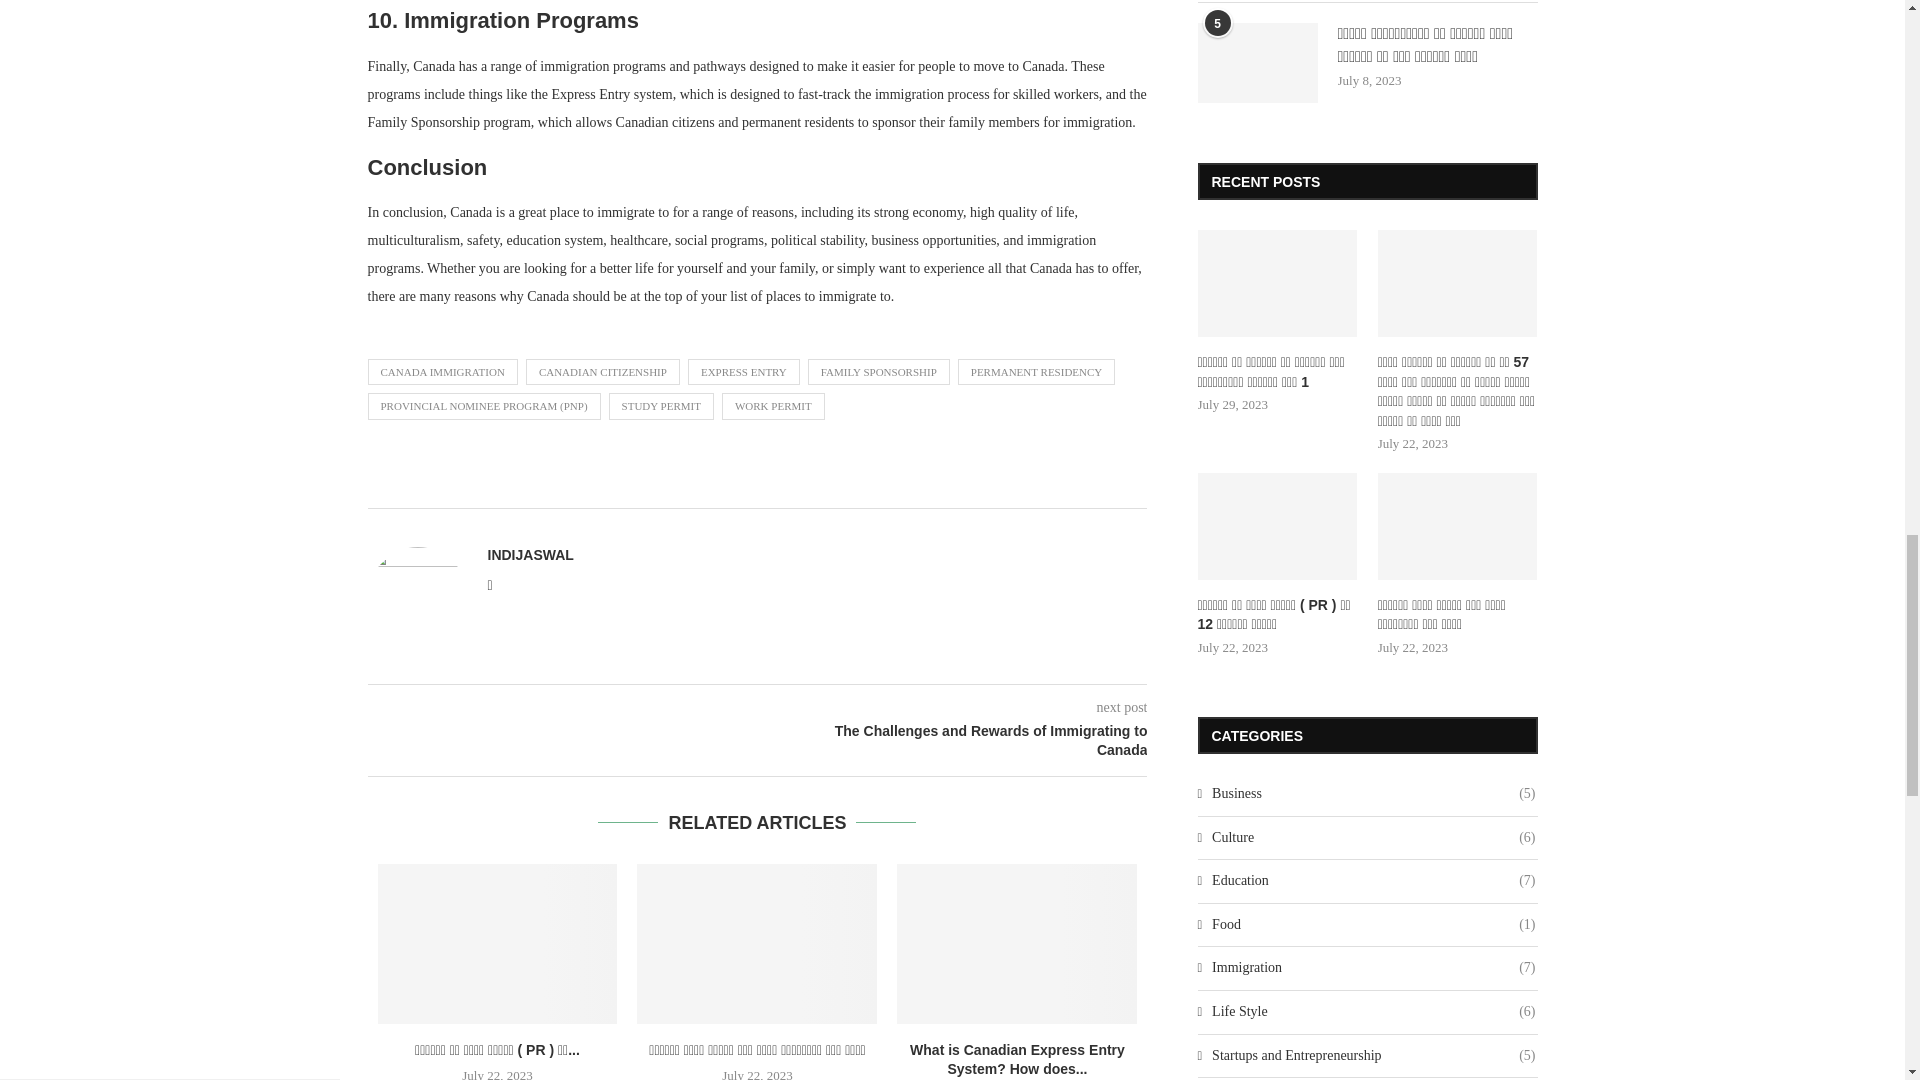 Image resolution: width=1920 pixels, height=1080 pixels. I want to click on WORK PERMIT, so click(773, 406).